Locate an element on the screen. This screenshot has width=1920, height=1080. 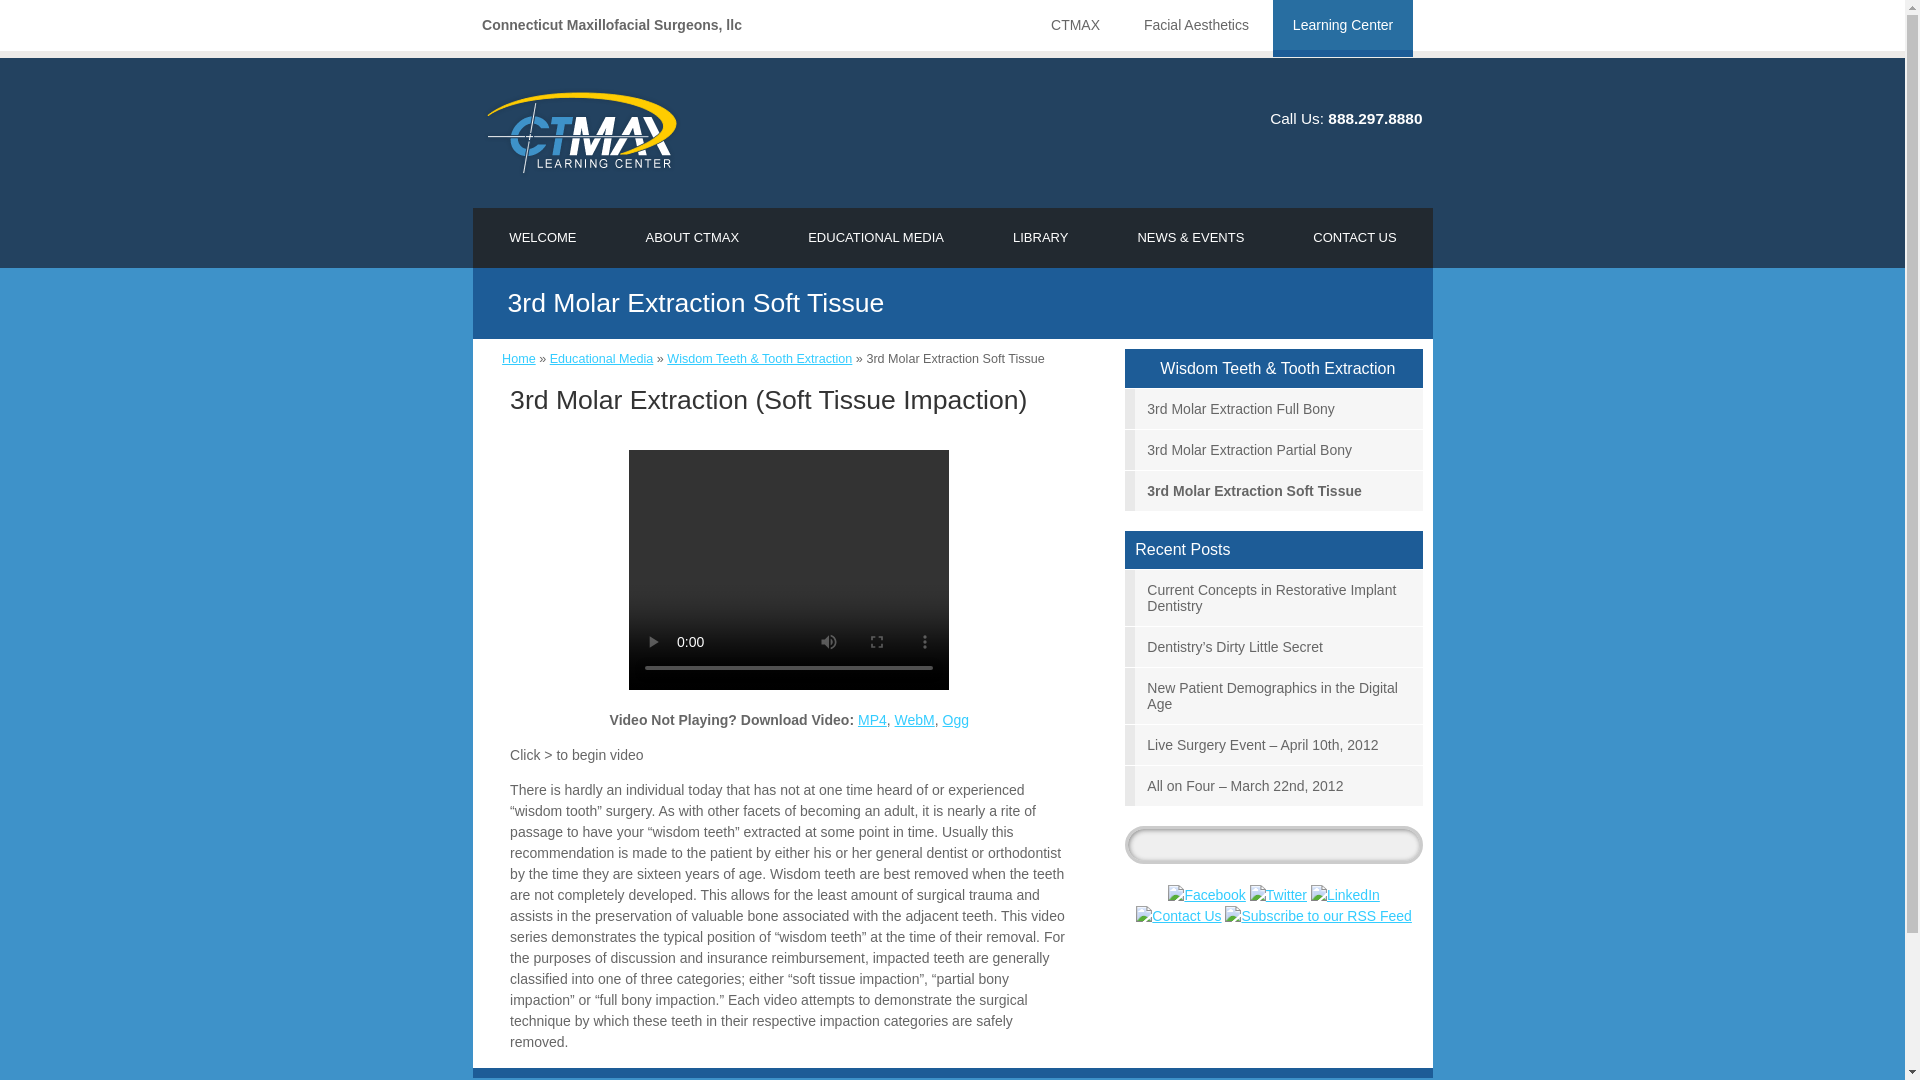
Contact Us is located at coordinates (1178, 916).